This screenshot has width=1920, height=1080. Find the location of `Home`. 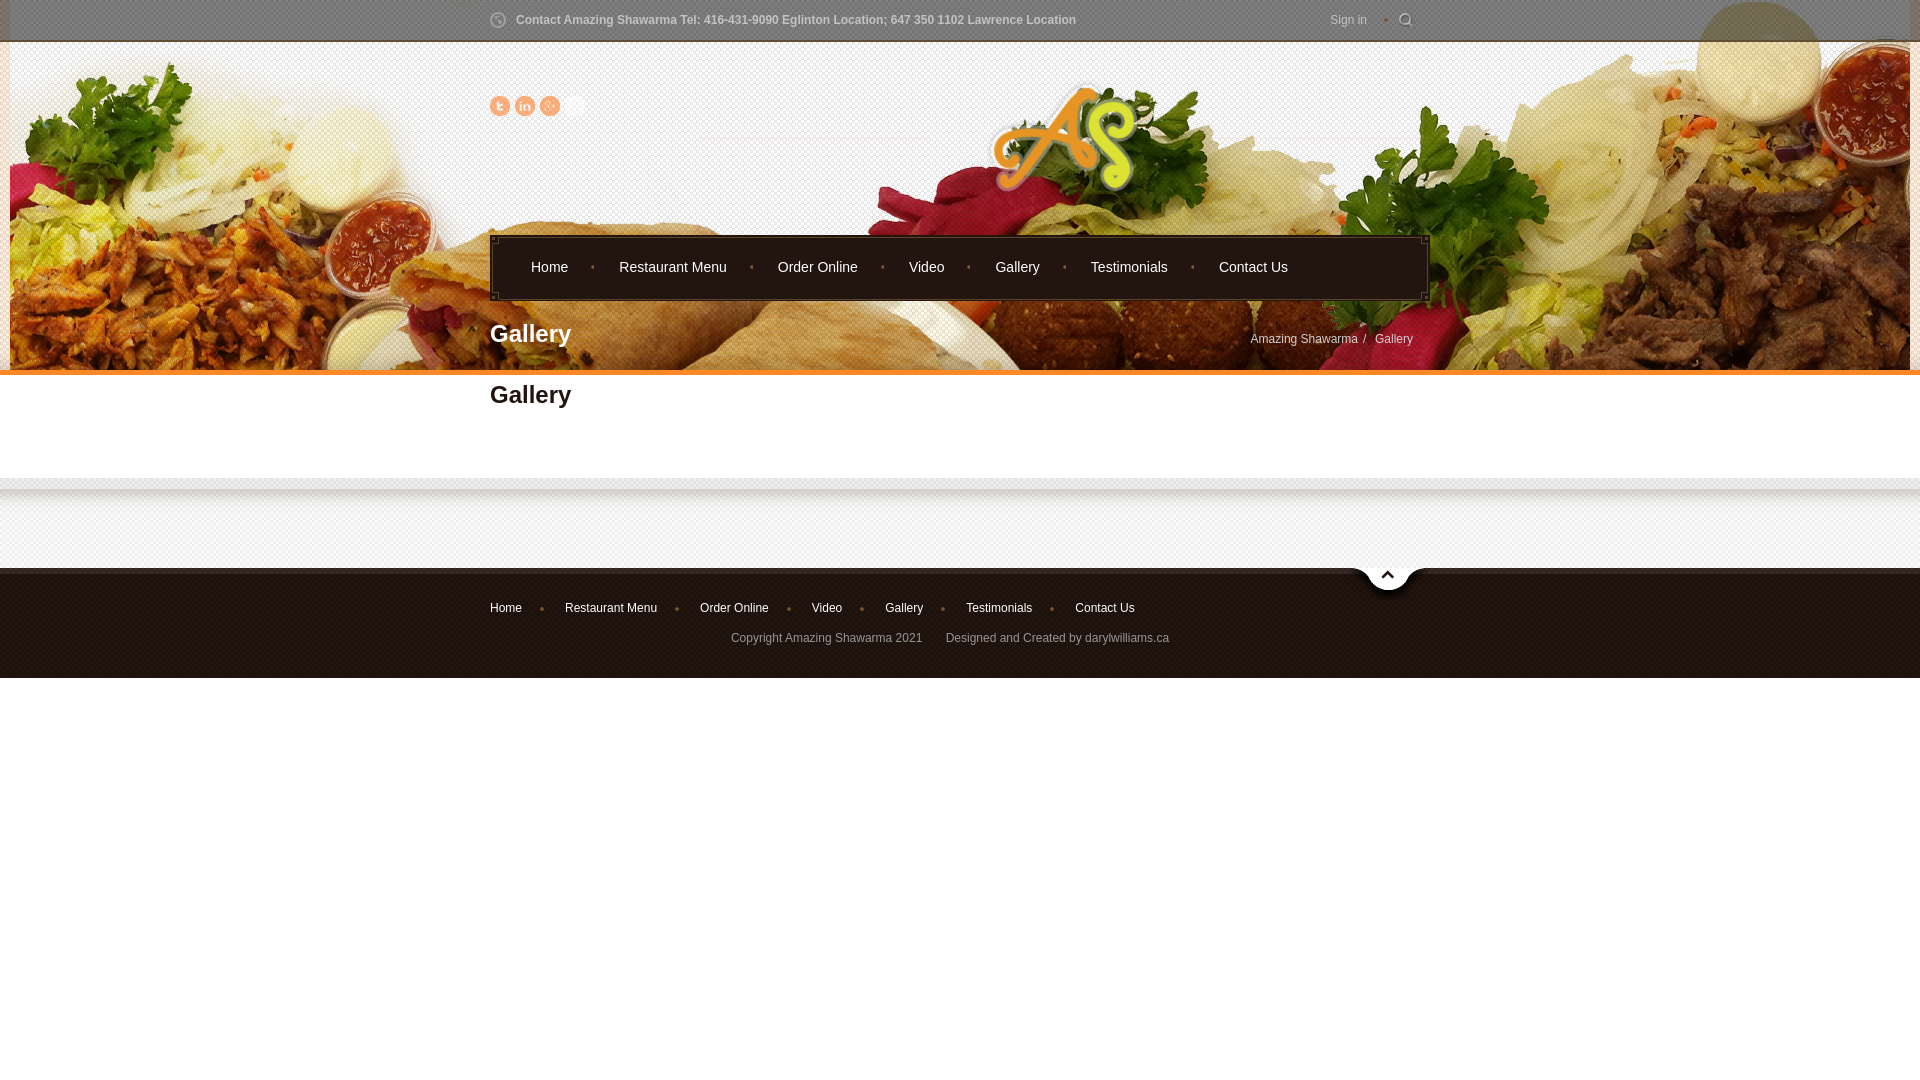

Home is located at coordinates (514, 608).